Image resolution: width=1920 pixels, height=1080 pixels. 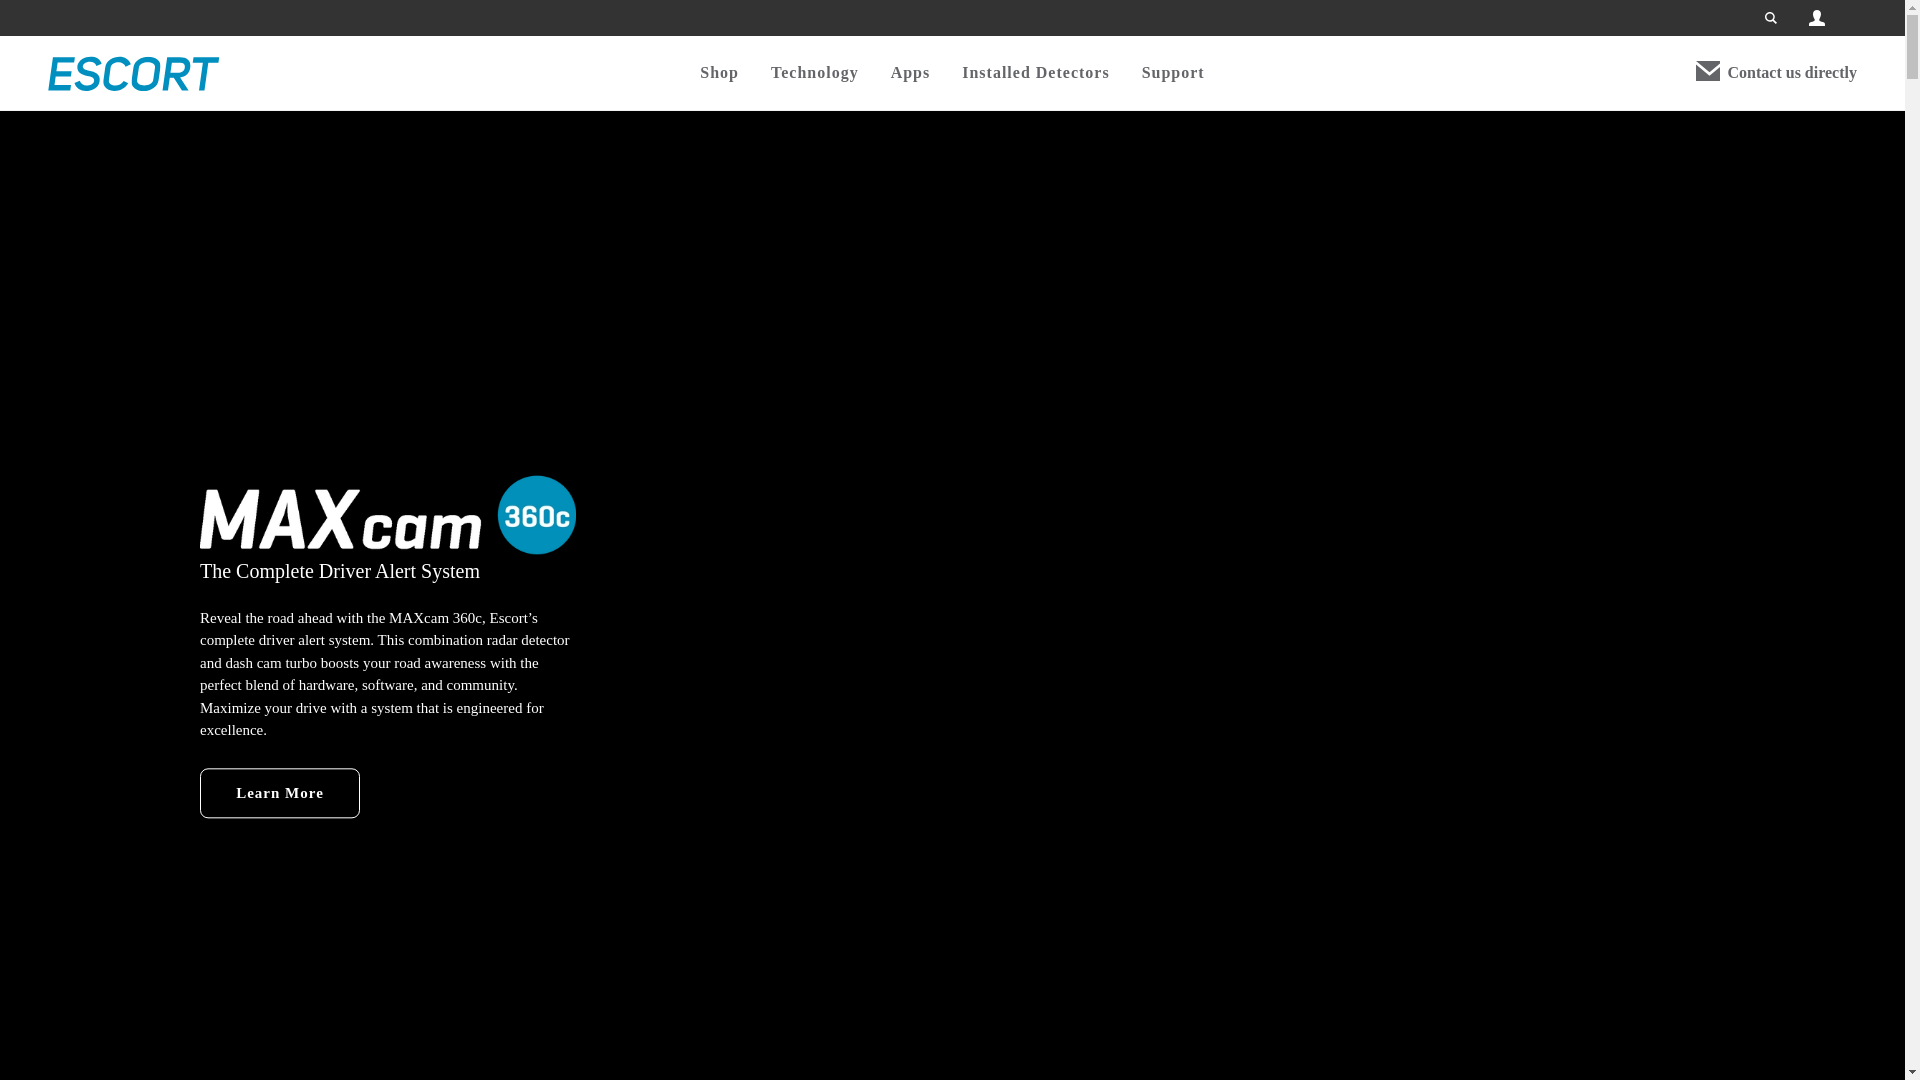 I want to click on Installed Detectors, so click(x=1035, y=72).